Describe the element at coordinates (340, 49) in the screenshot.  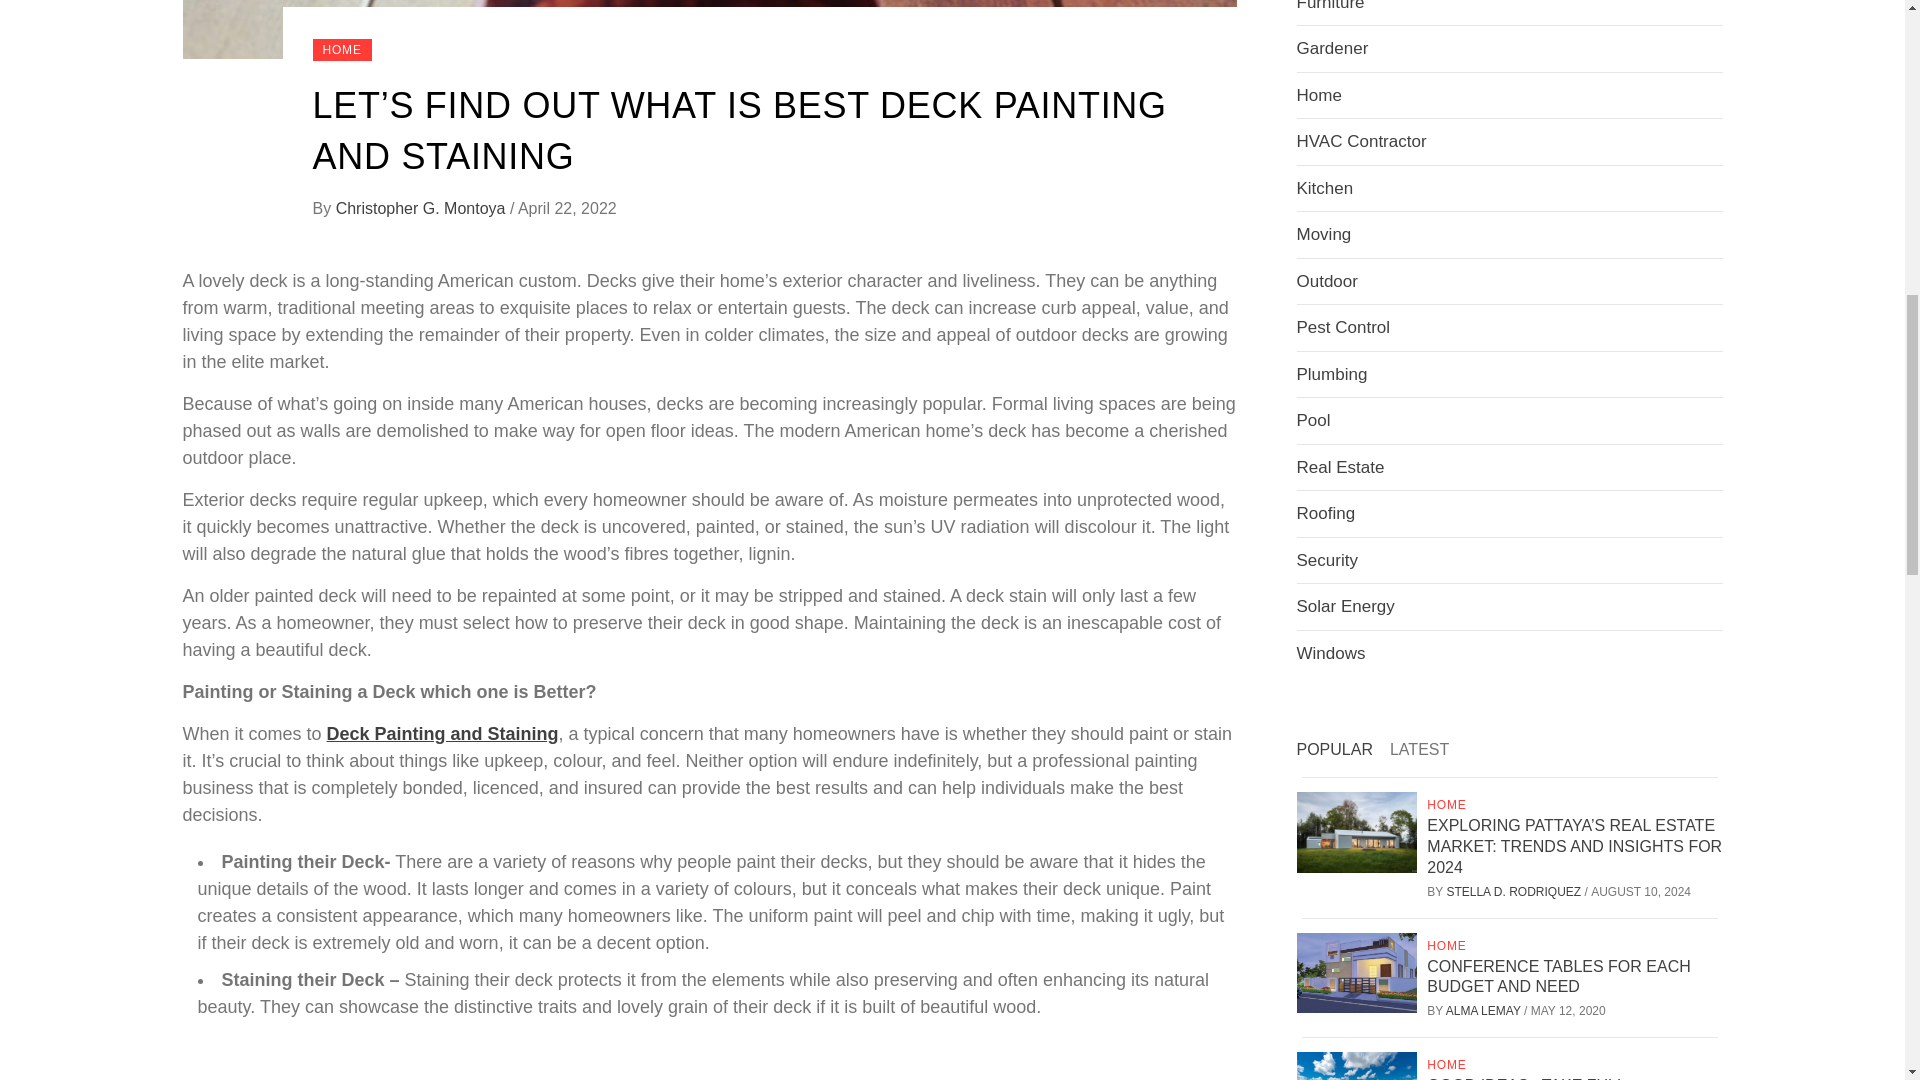
I see `HOME` at that location.